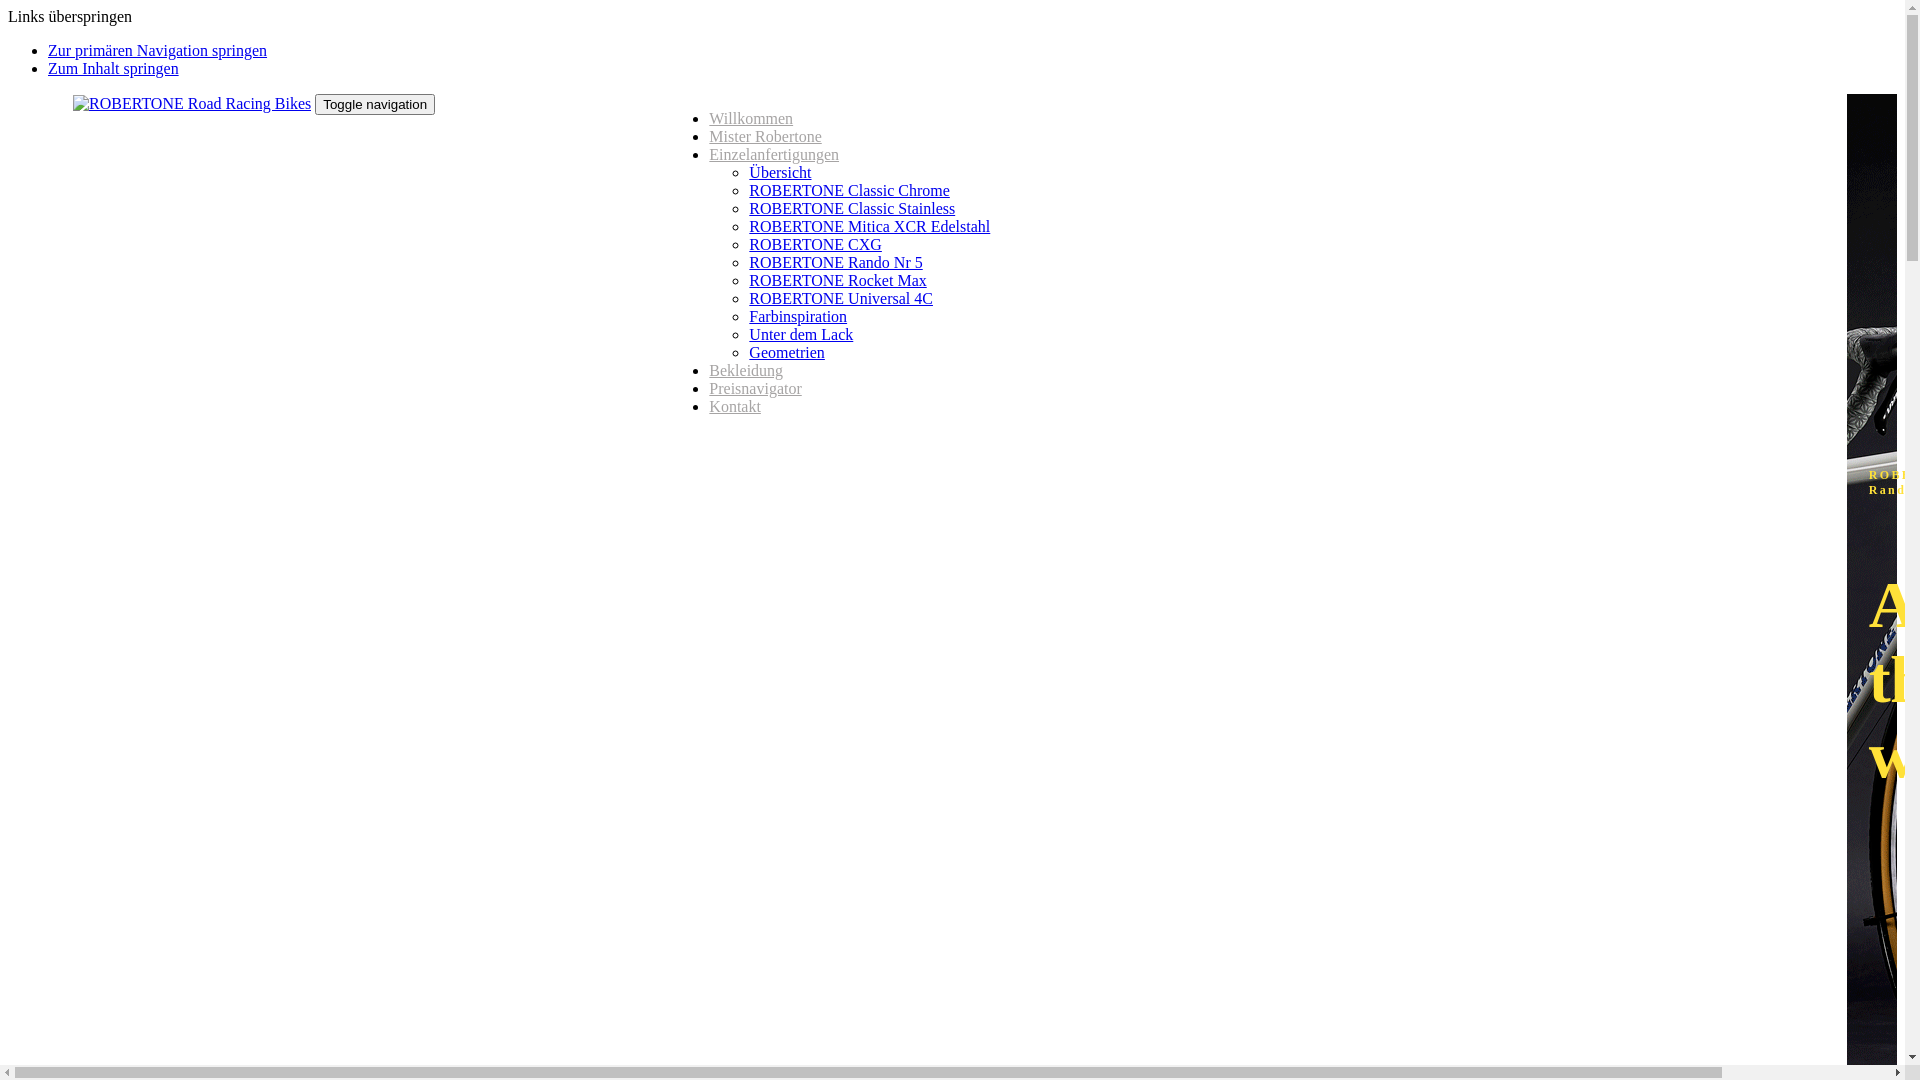 Image resolution: width=1920 pixels, height=1080 pixels. I want to click on ROBERTONE CXG, so click(816, 244).